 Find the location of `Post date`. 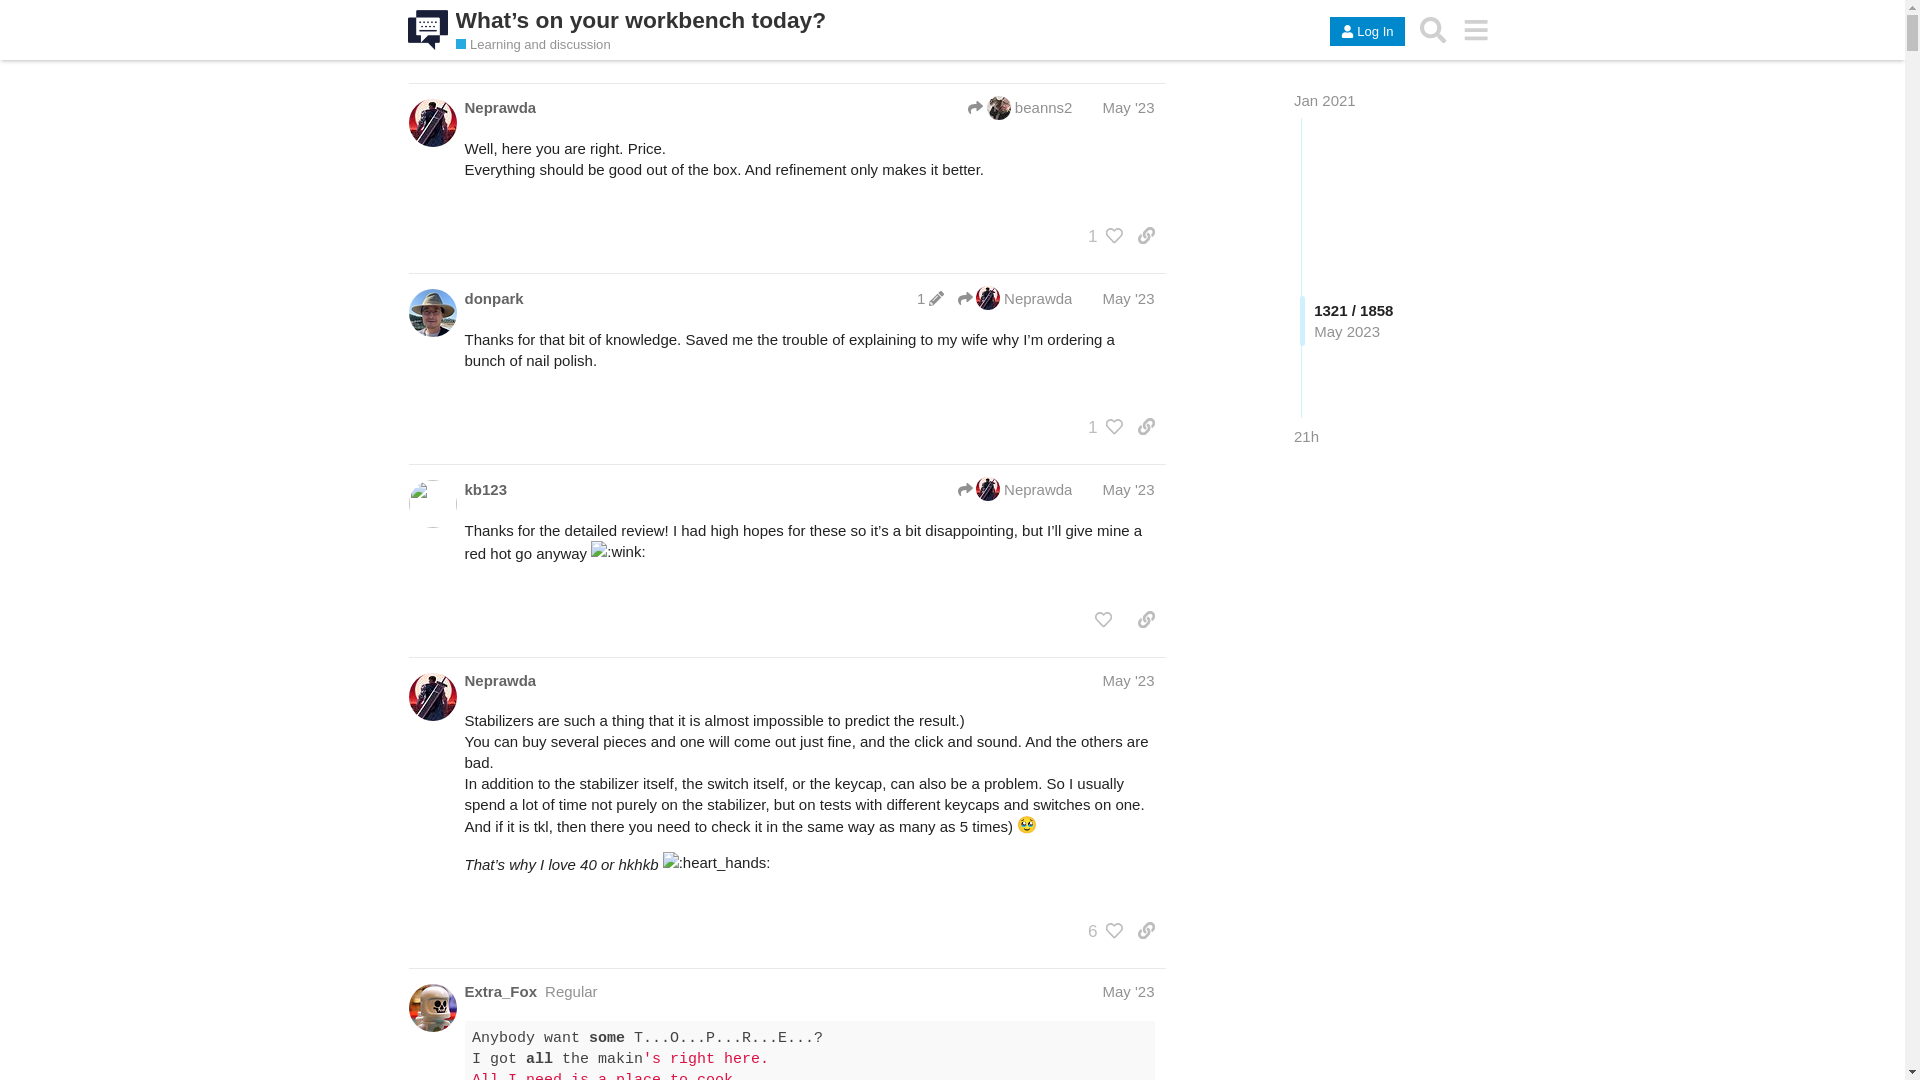

Post date is located at coordinates (1128, 107).